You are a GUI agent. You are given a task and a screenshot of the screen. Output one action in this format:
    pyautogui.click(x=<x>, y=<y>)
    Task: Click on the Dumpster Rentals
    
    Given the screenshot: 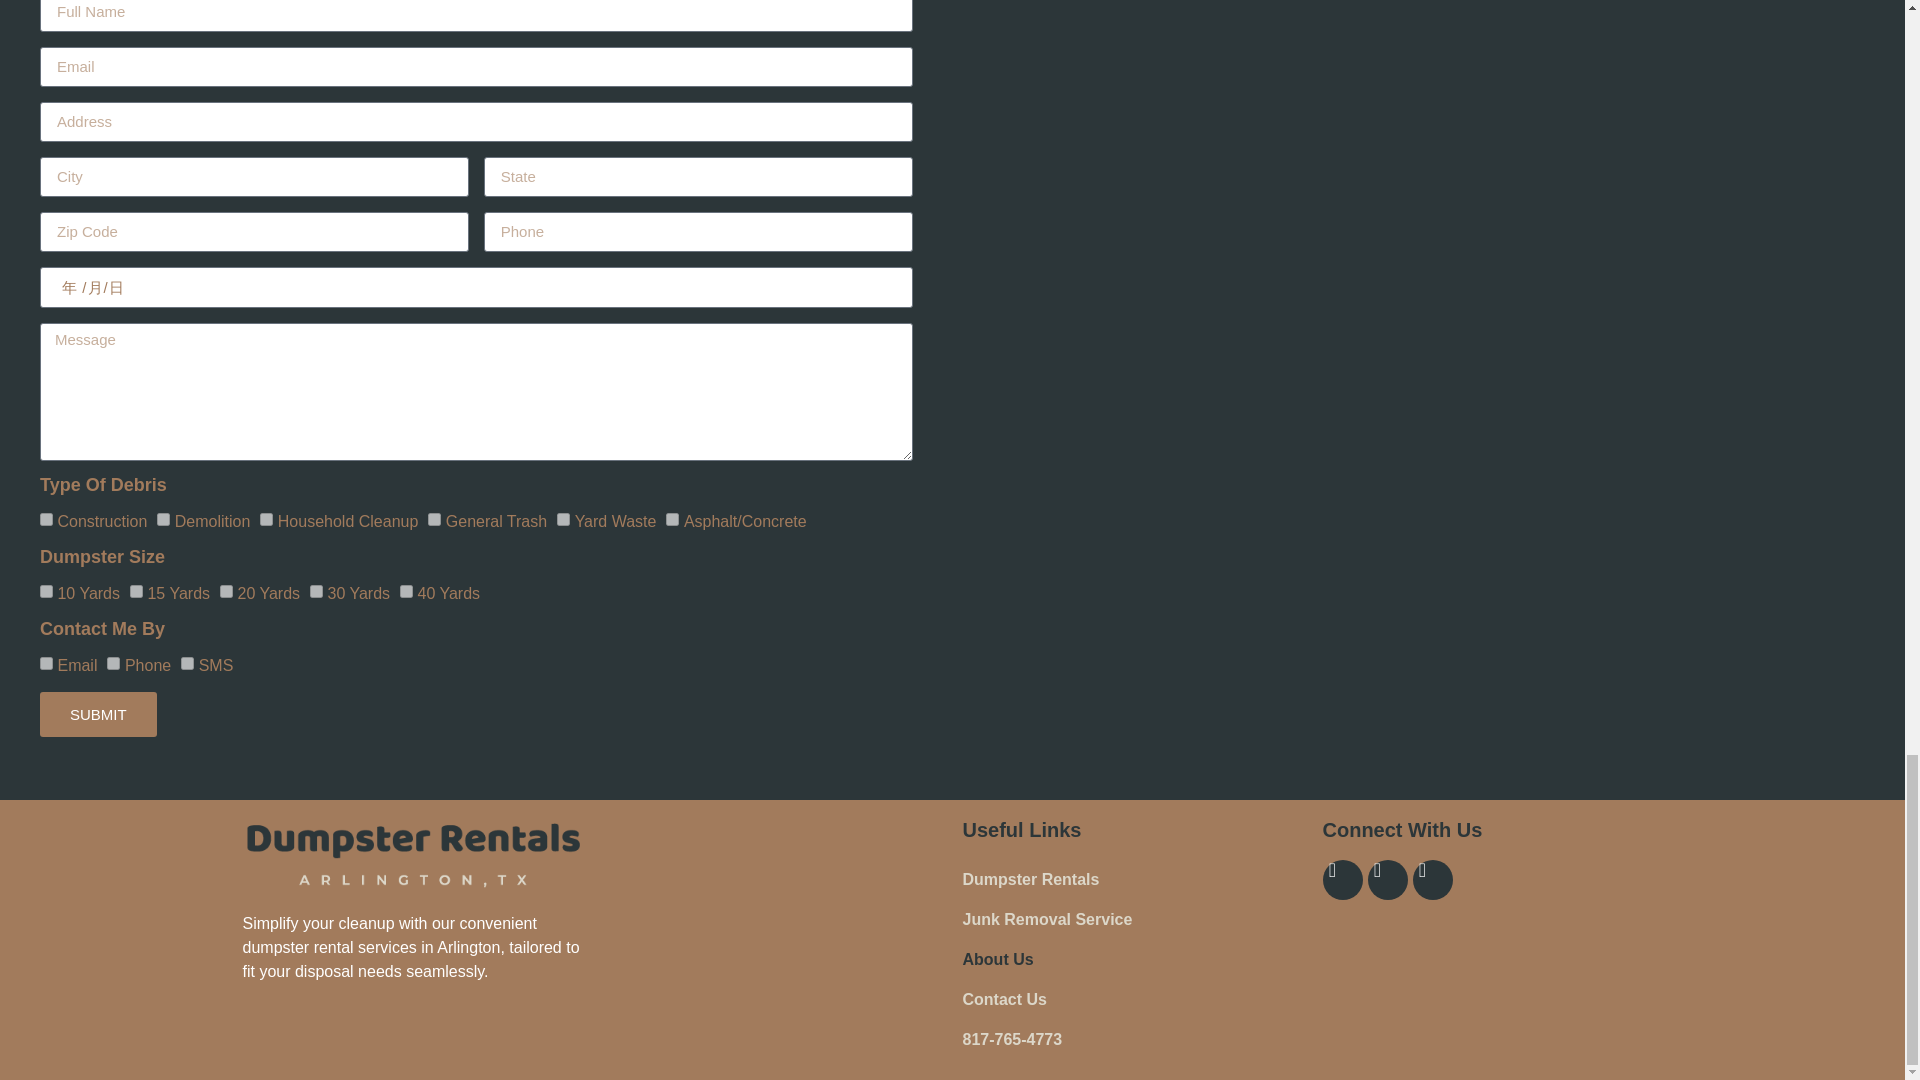 What is the action you would take?
    pyautogui.click(x=1131, y=879)
    